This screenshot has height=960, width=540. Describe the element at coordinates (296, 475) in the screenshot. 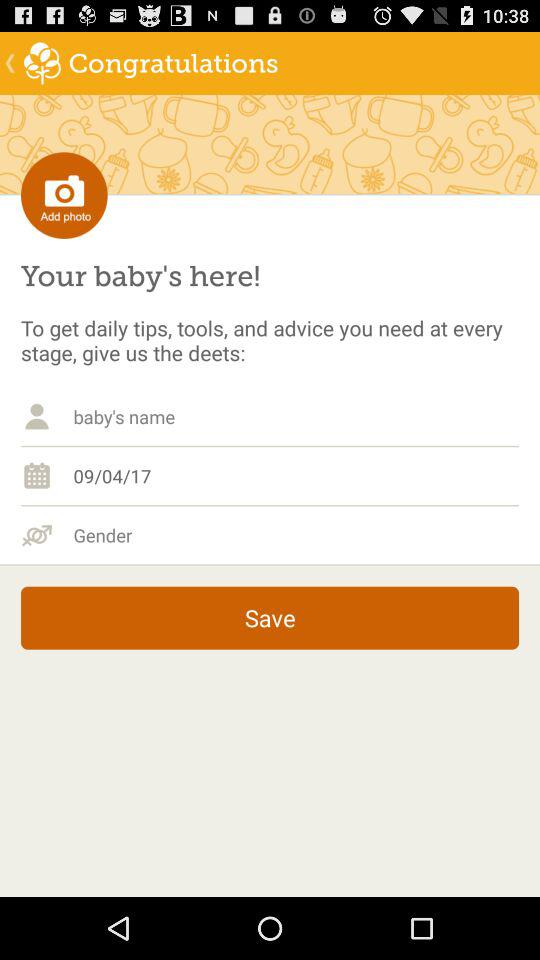

I see `swipe to the 09/04/17 item` at that location.